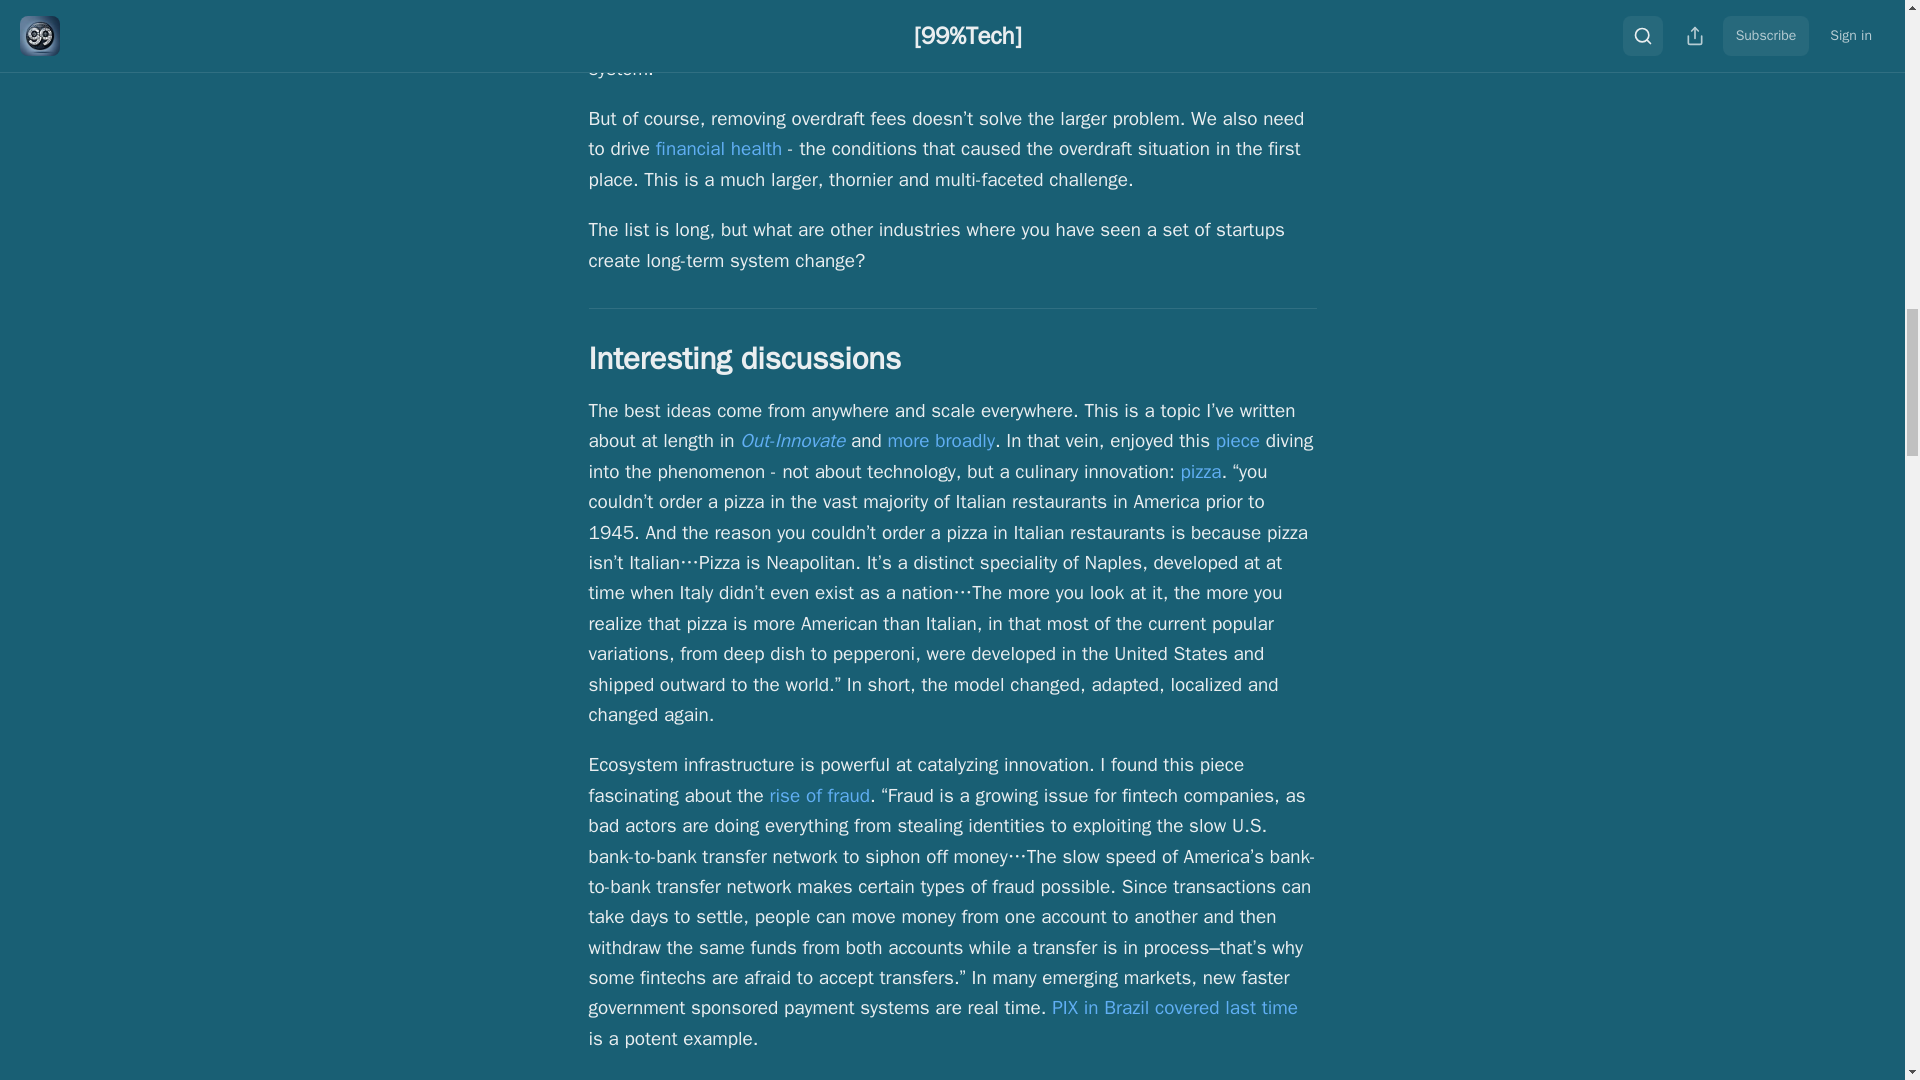  Describe the element at coordinates (1200, 472) in the screenshot. I see `pizza` at that location.